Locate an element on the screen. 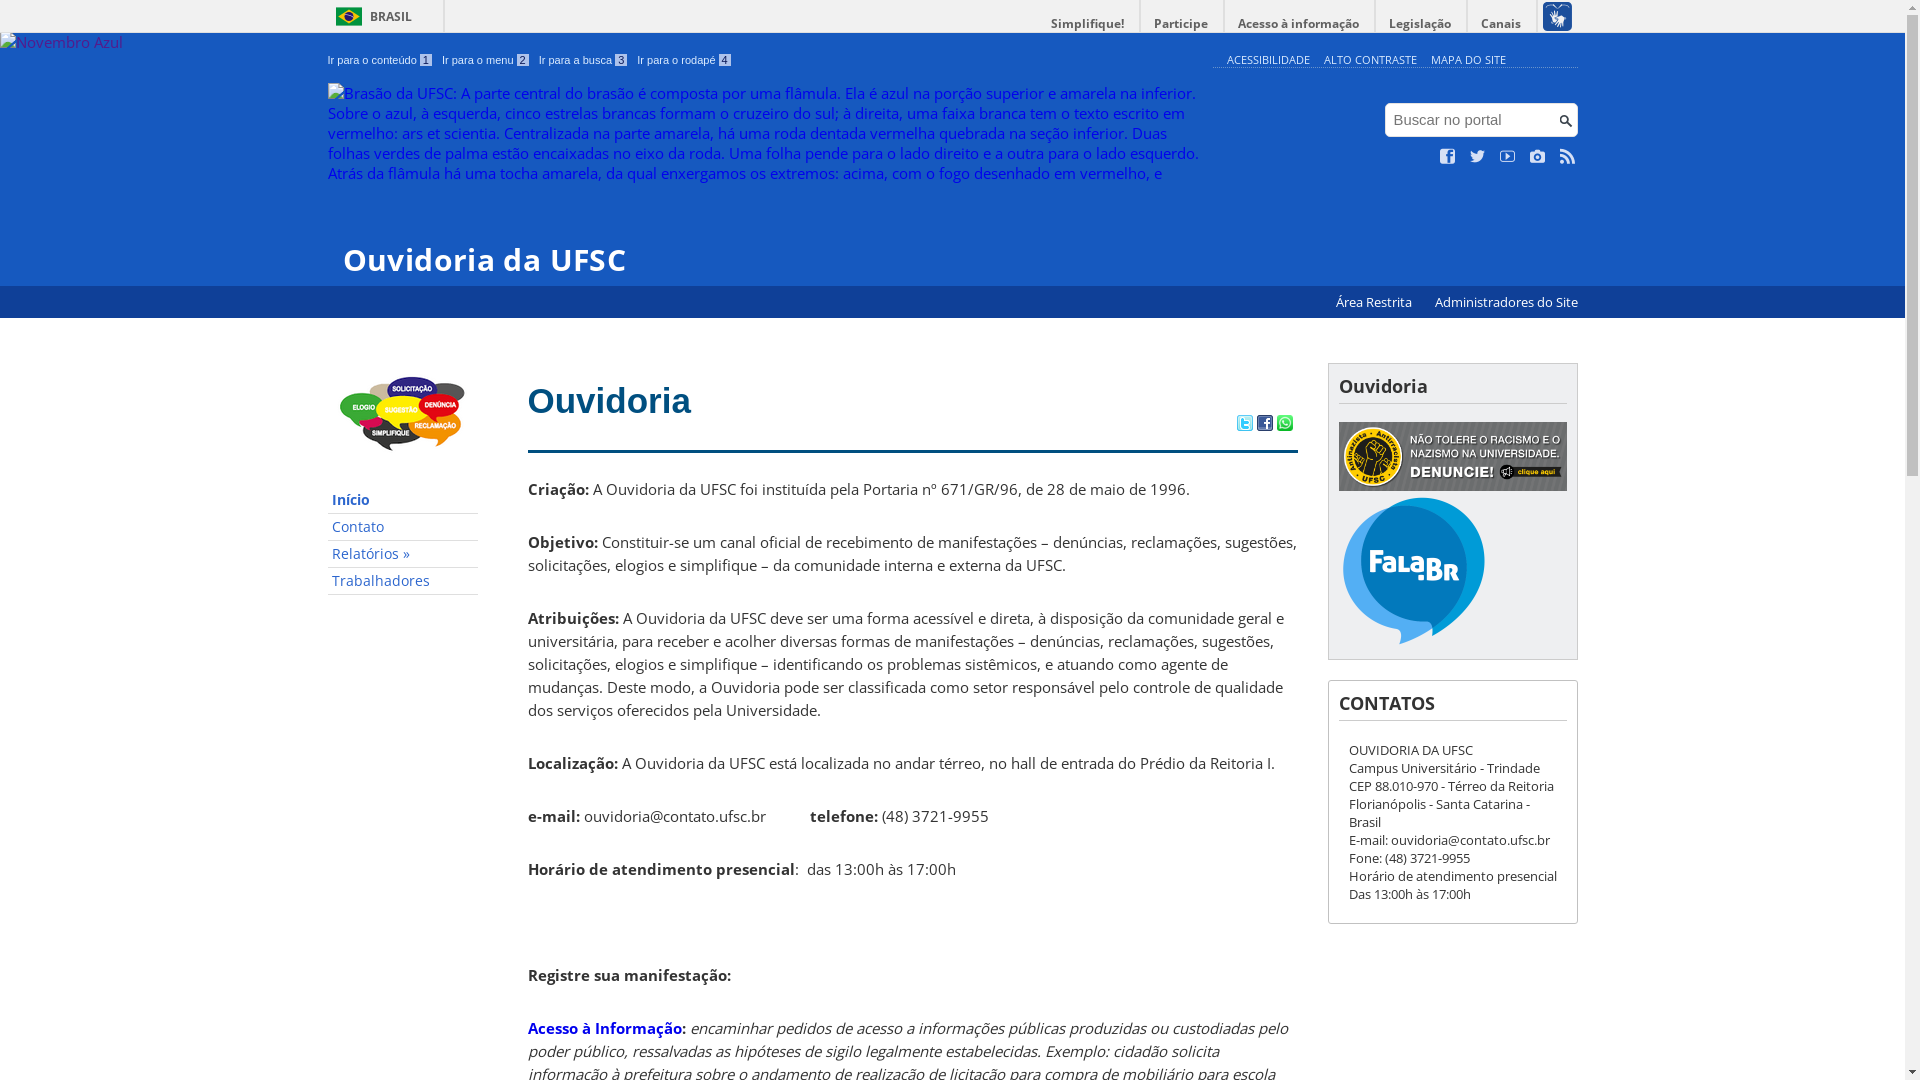 This screenshot has width=1920, height=1080. Curta no Facebook is located at coordinates (1448, 157).